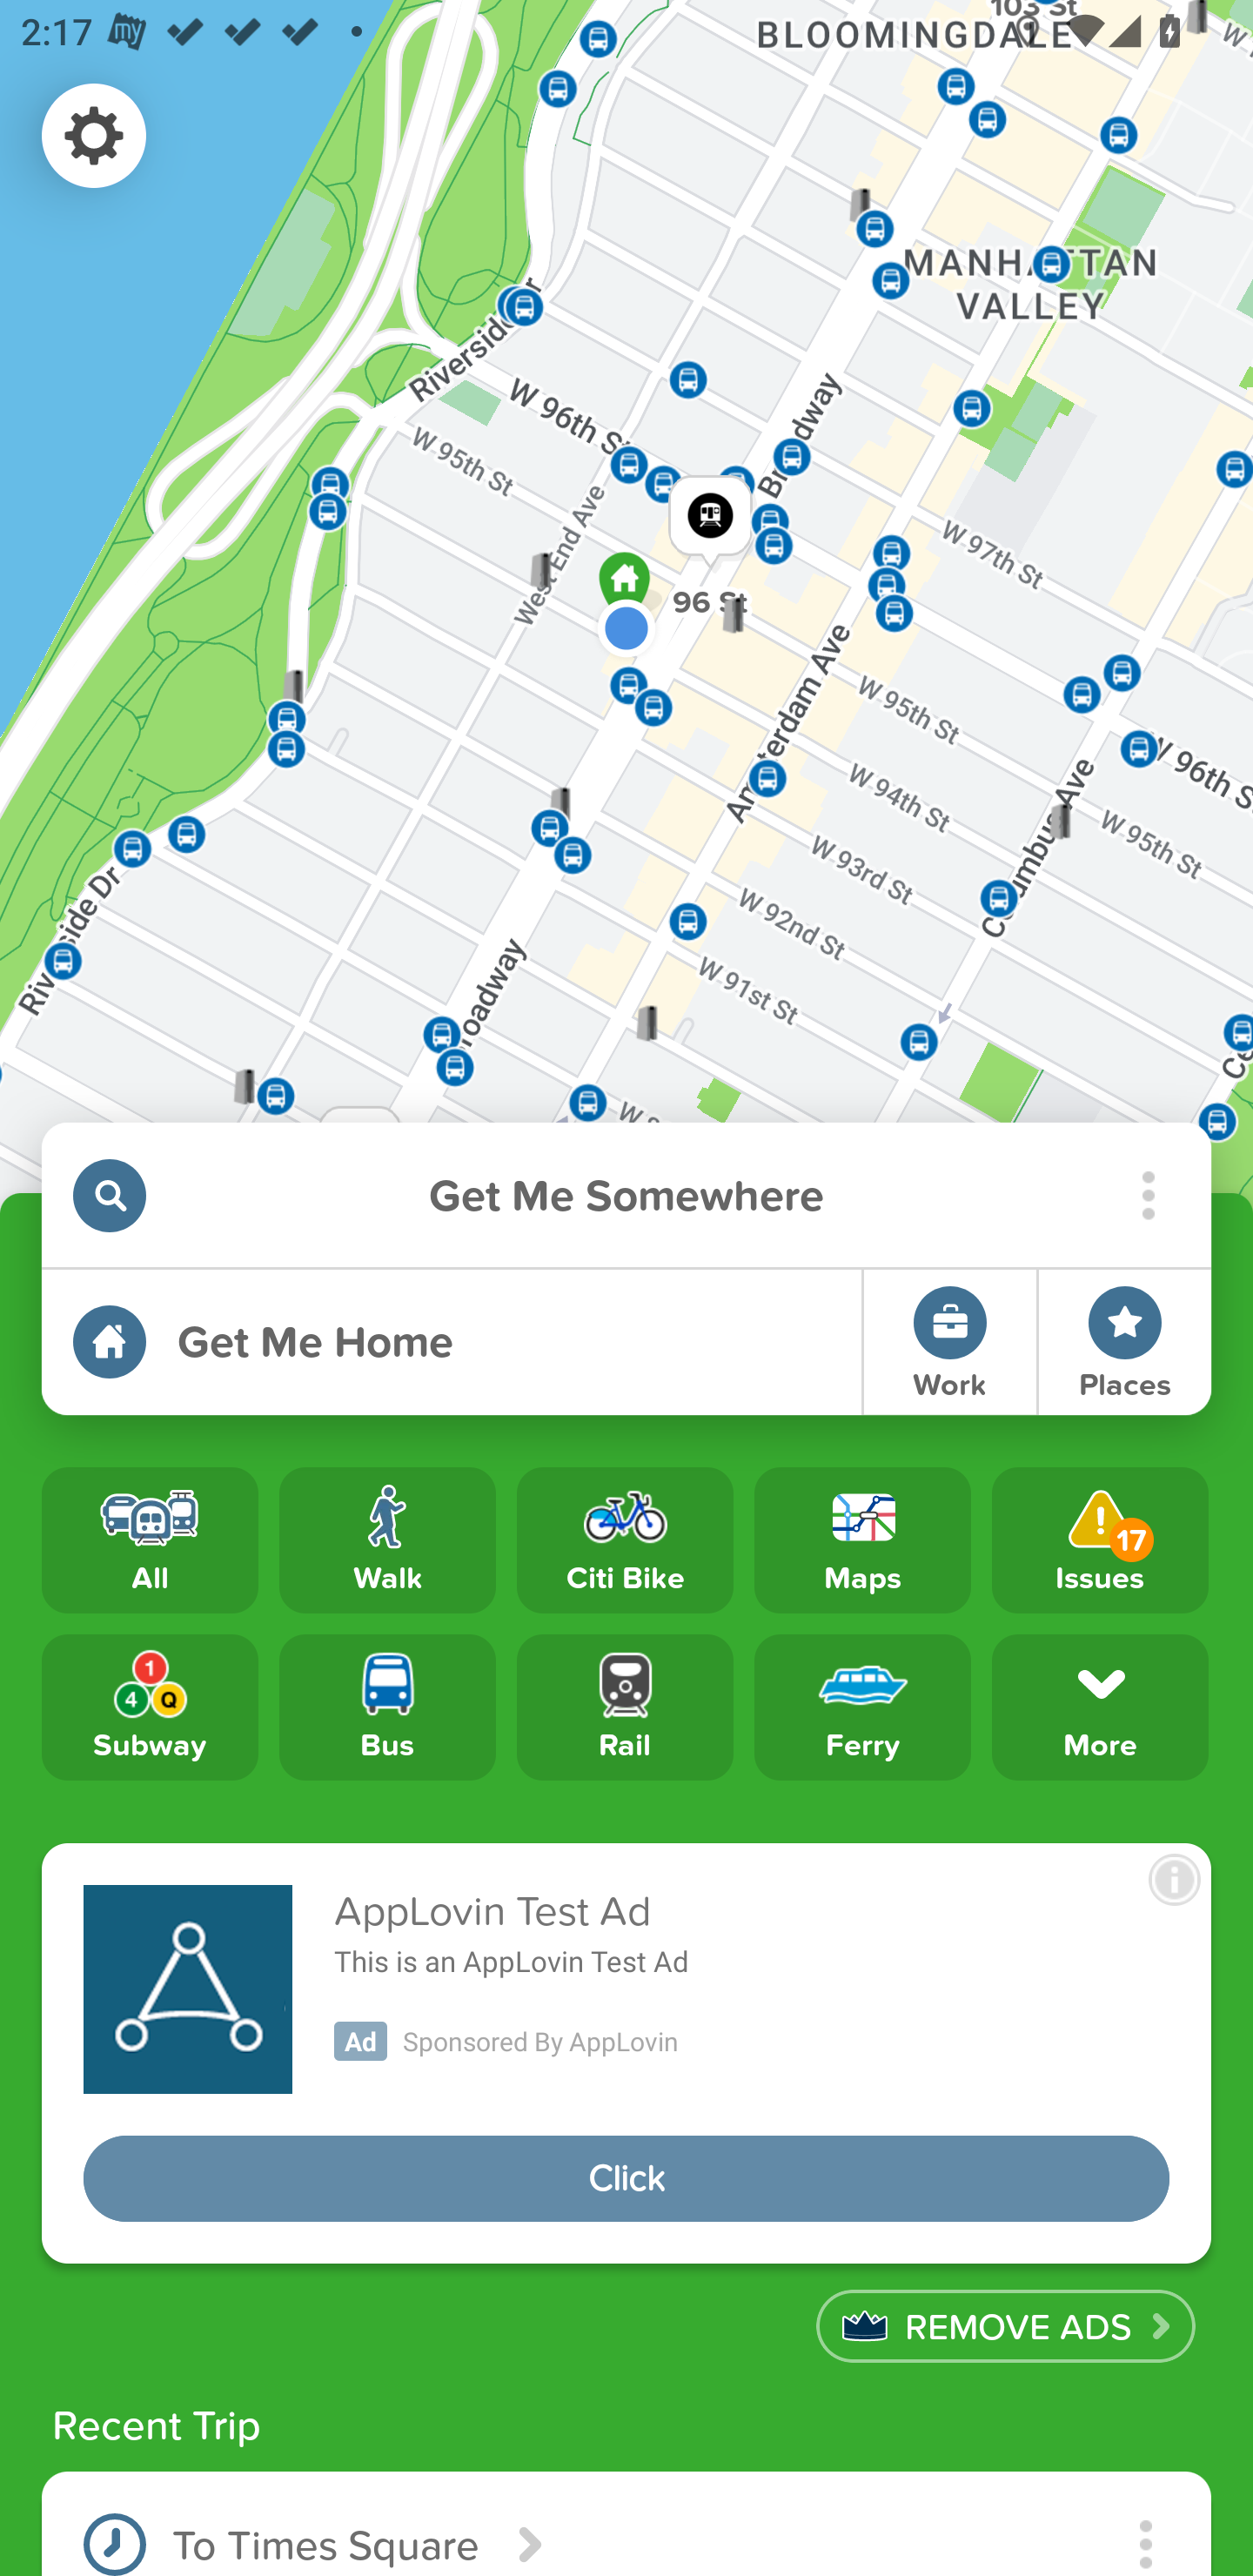 The image size is (1253, 2576). I want to click on Work, so click(950, 1342).